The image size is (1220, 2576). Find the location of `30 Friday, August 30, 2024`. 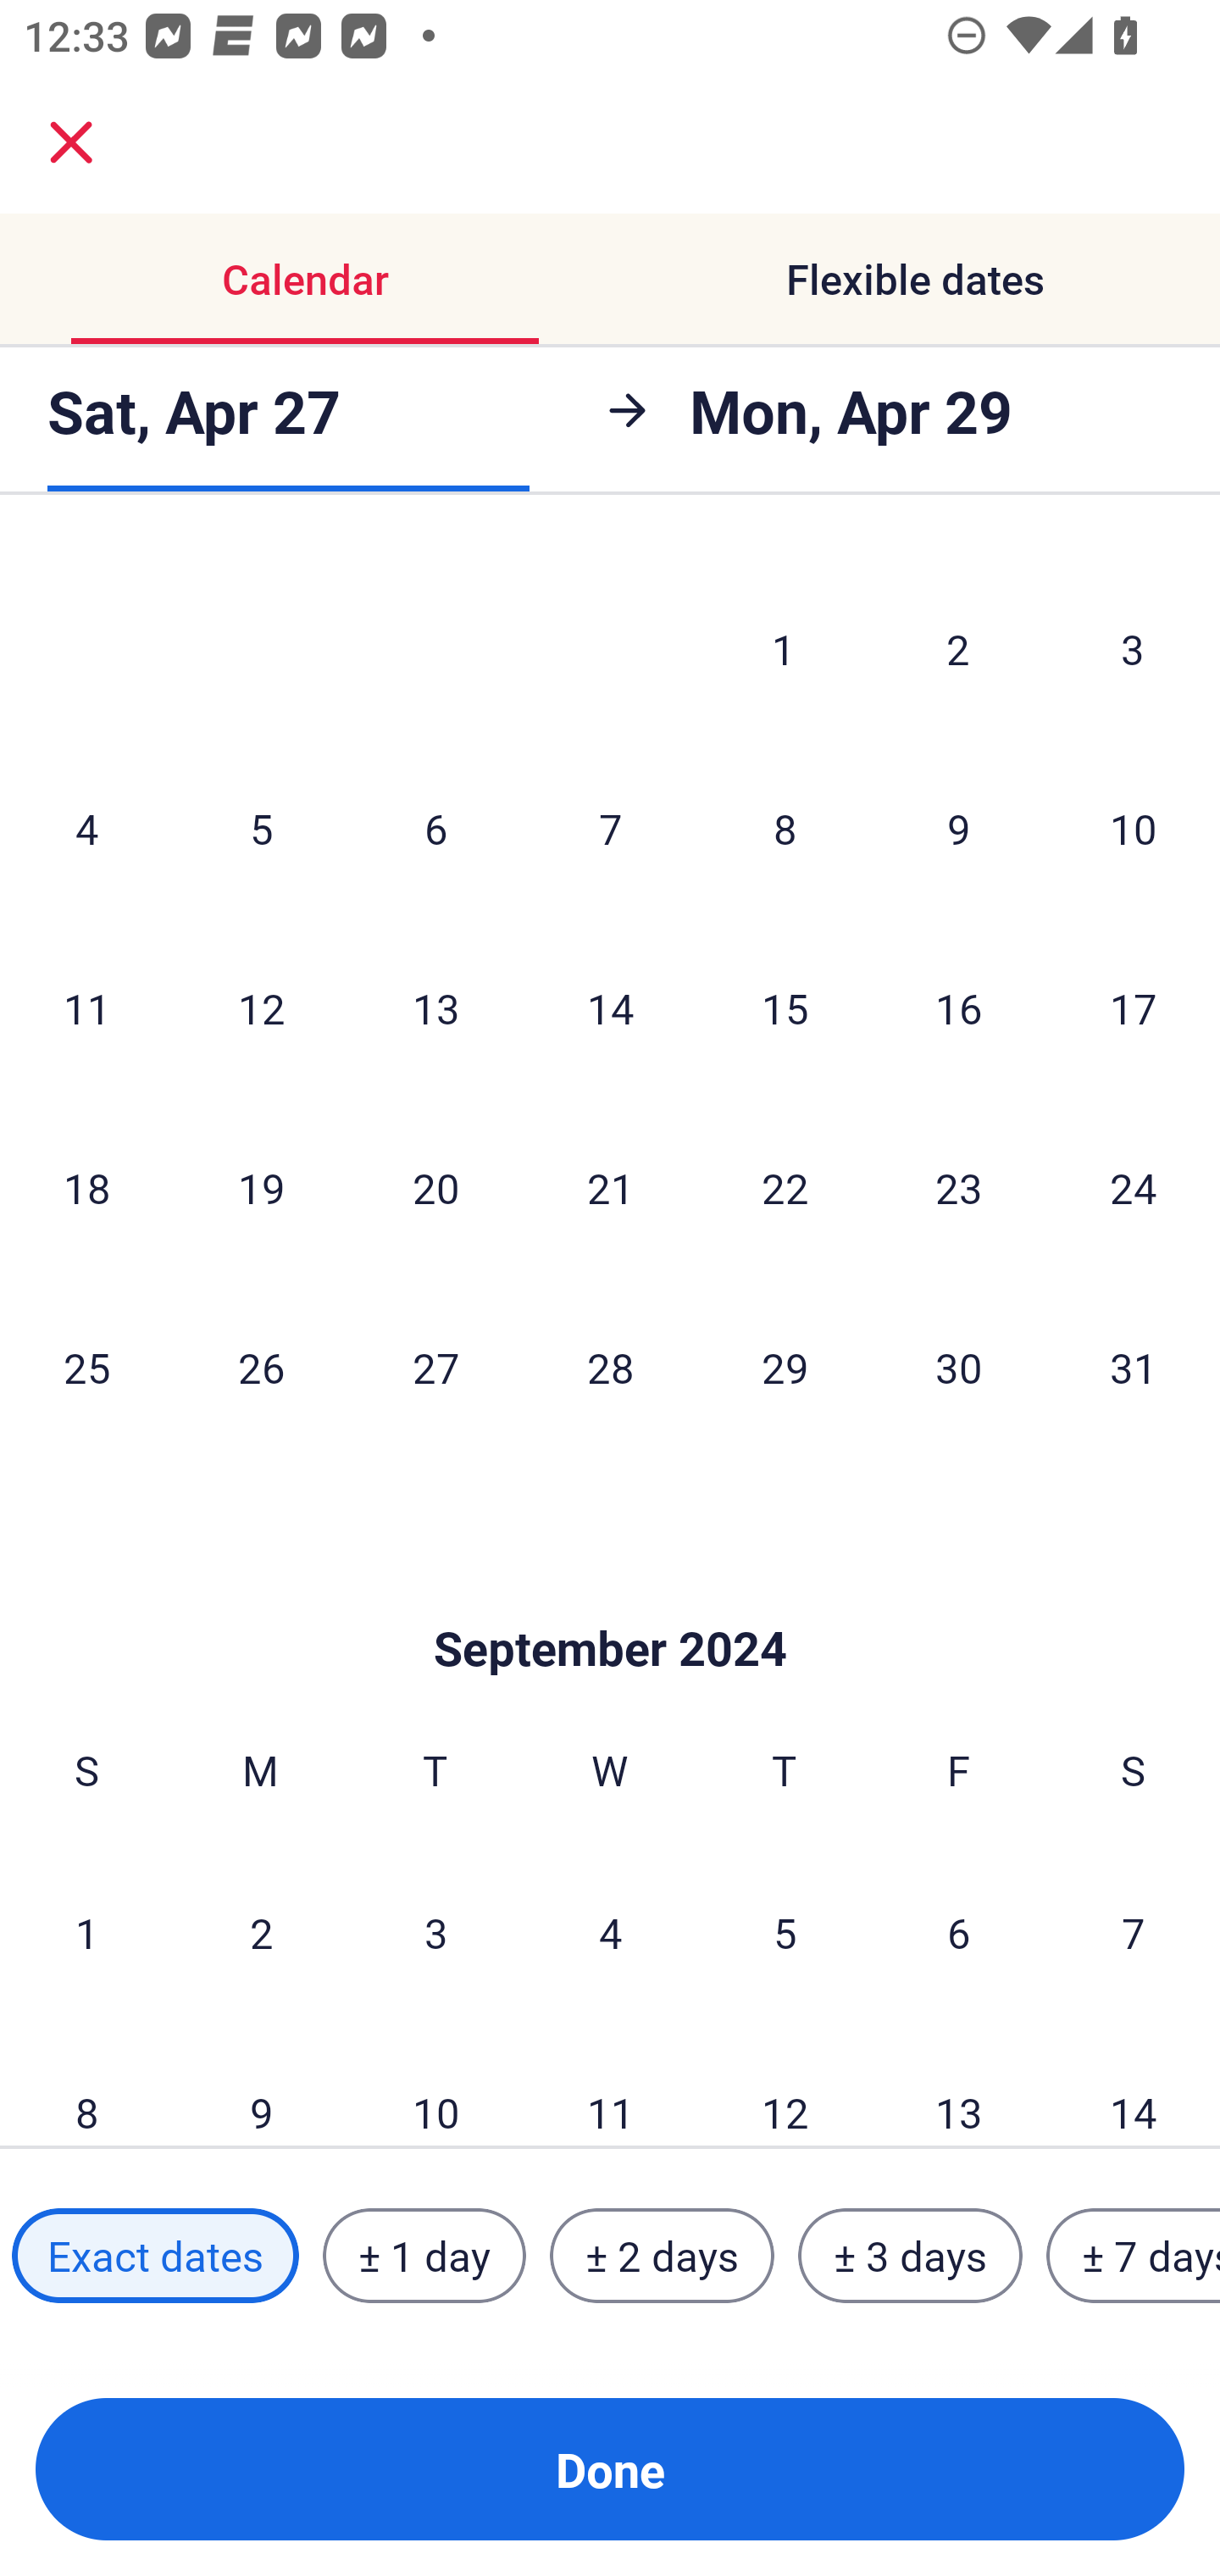

30 Friday, August 30, 2024 is located at coordinates (959, 1366).